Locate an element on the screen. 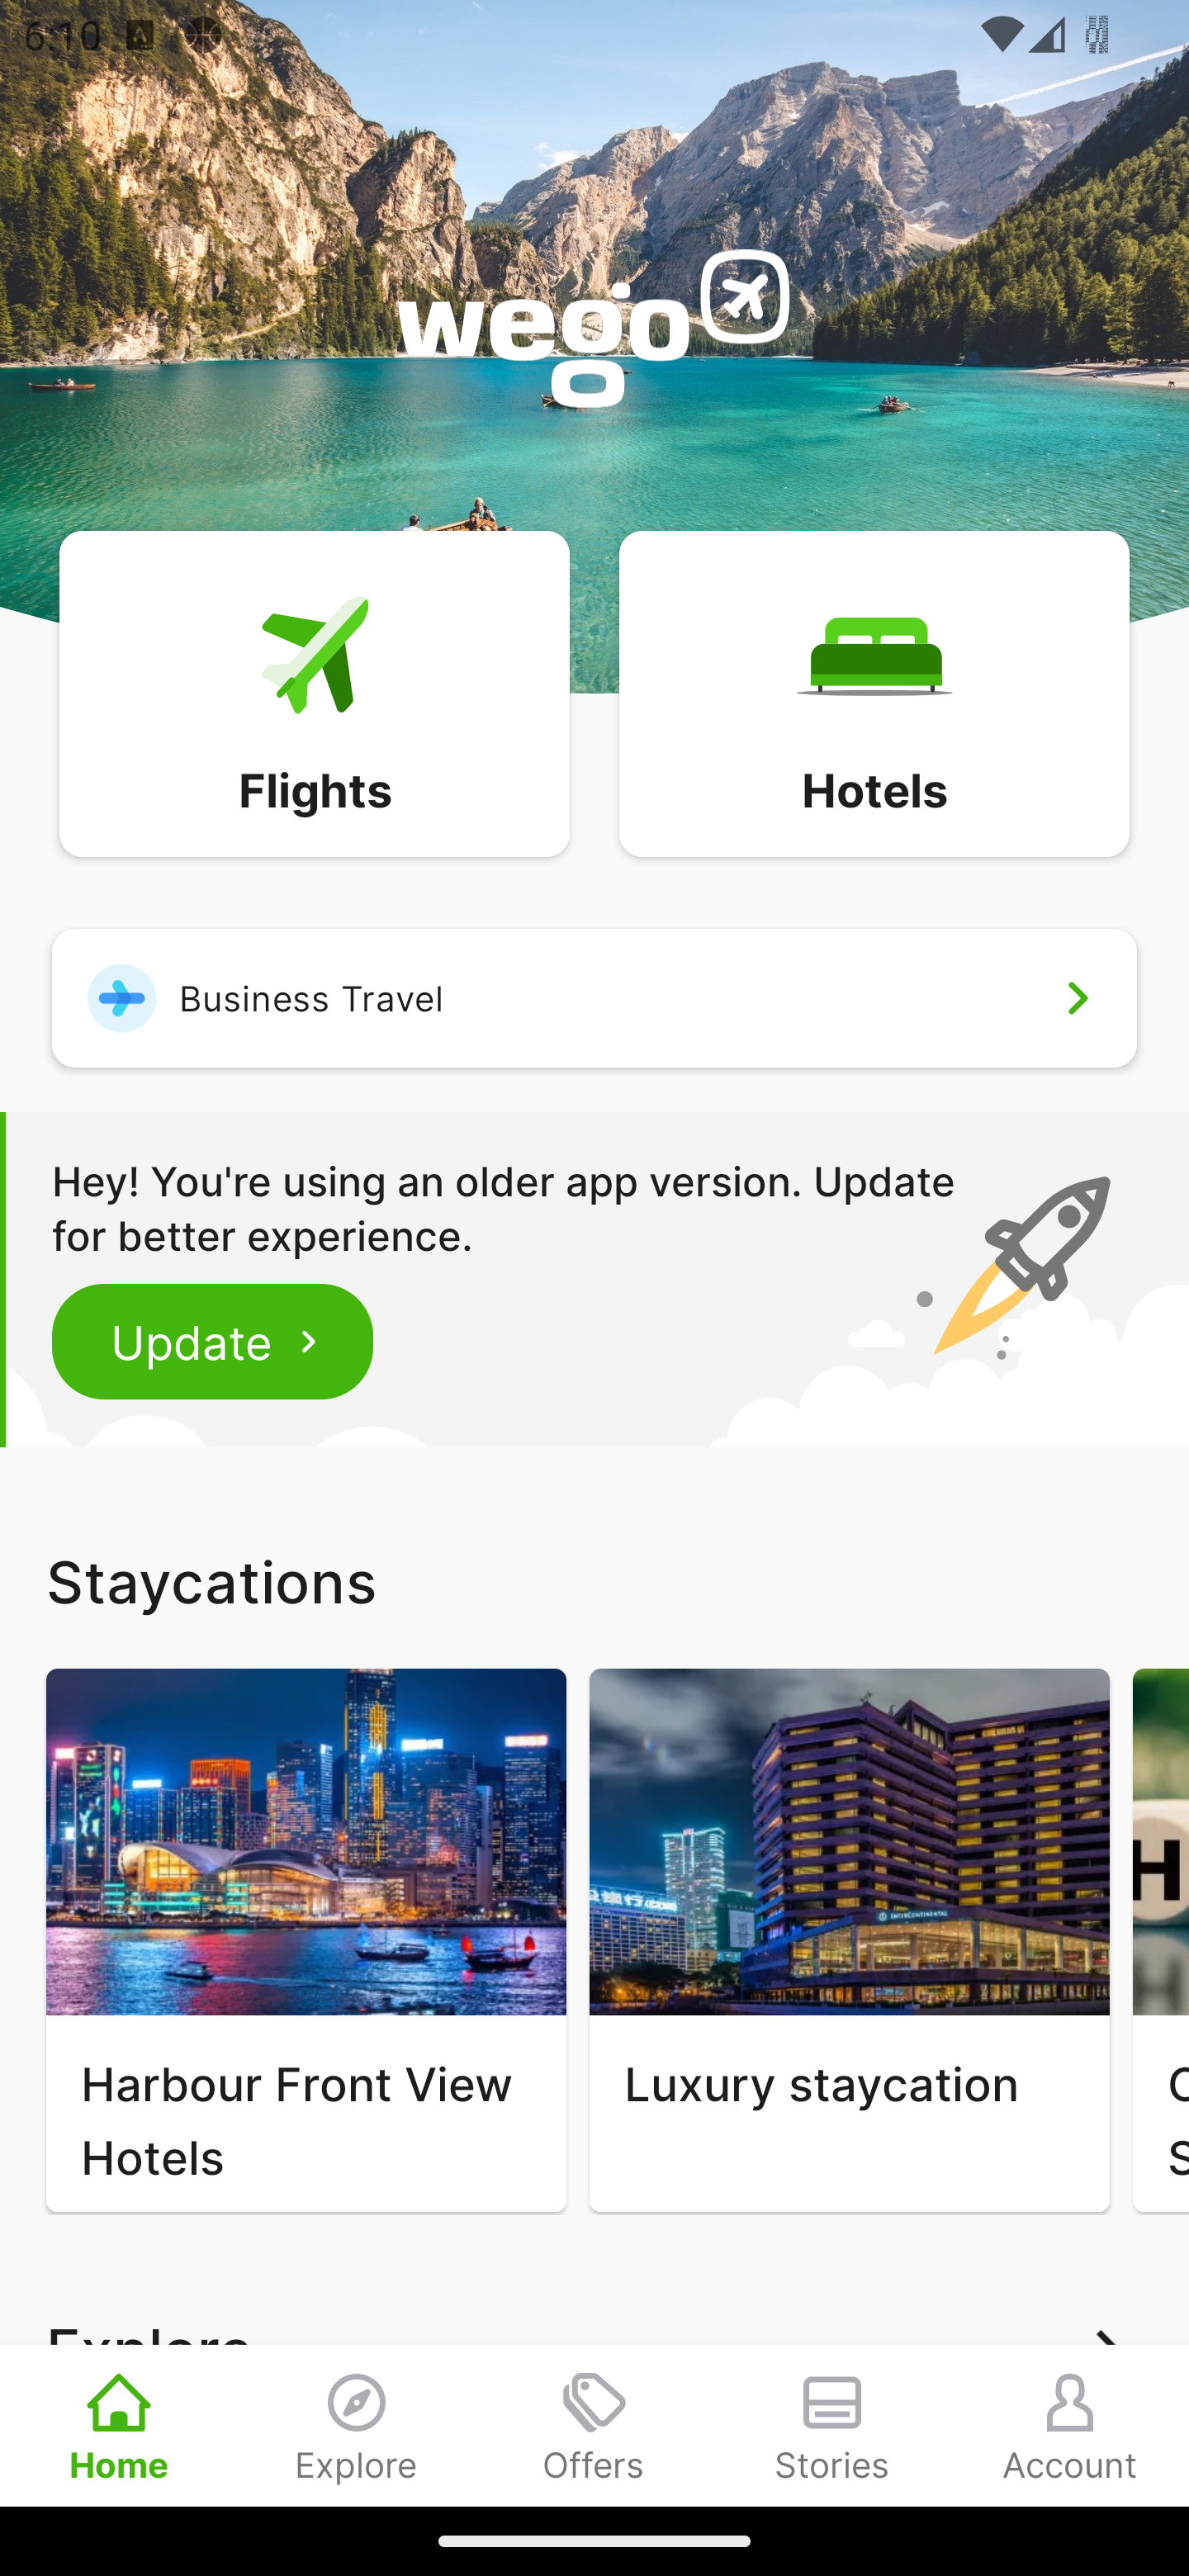 Image resolution: width=1189 pixels, height=2576 pixels. Account is located at coordinates (1070, 2425).